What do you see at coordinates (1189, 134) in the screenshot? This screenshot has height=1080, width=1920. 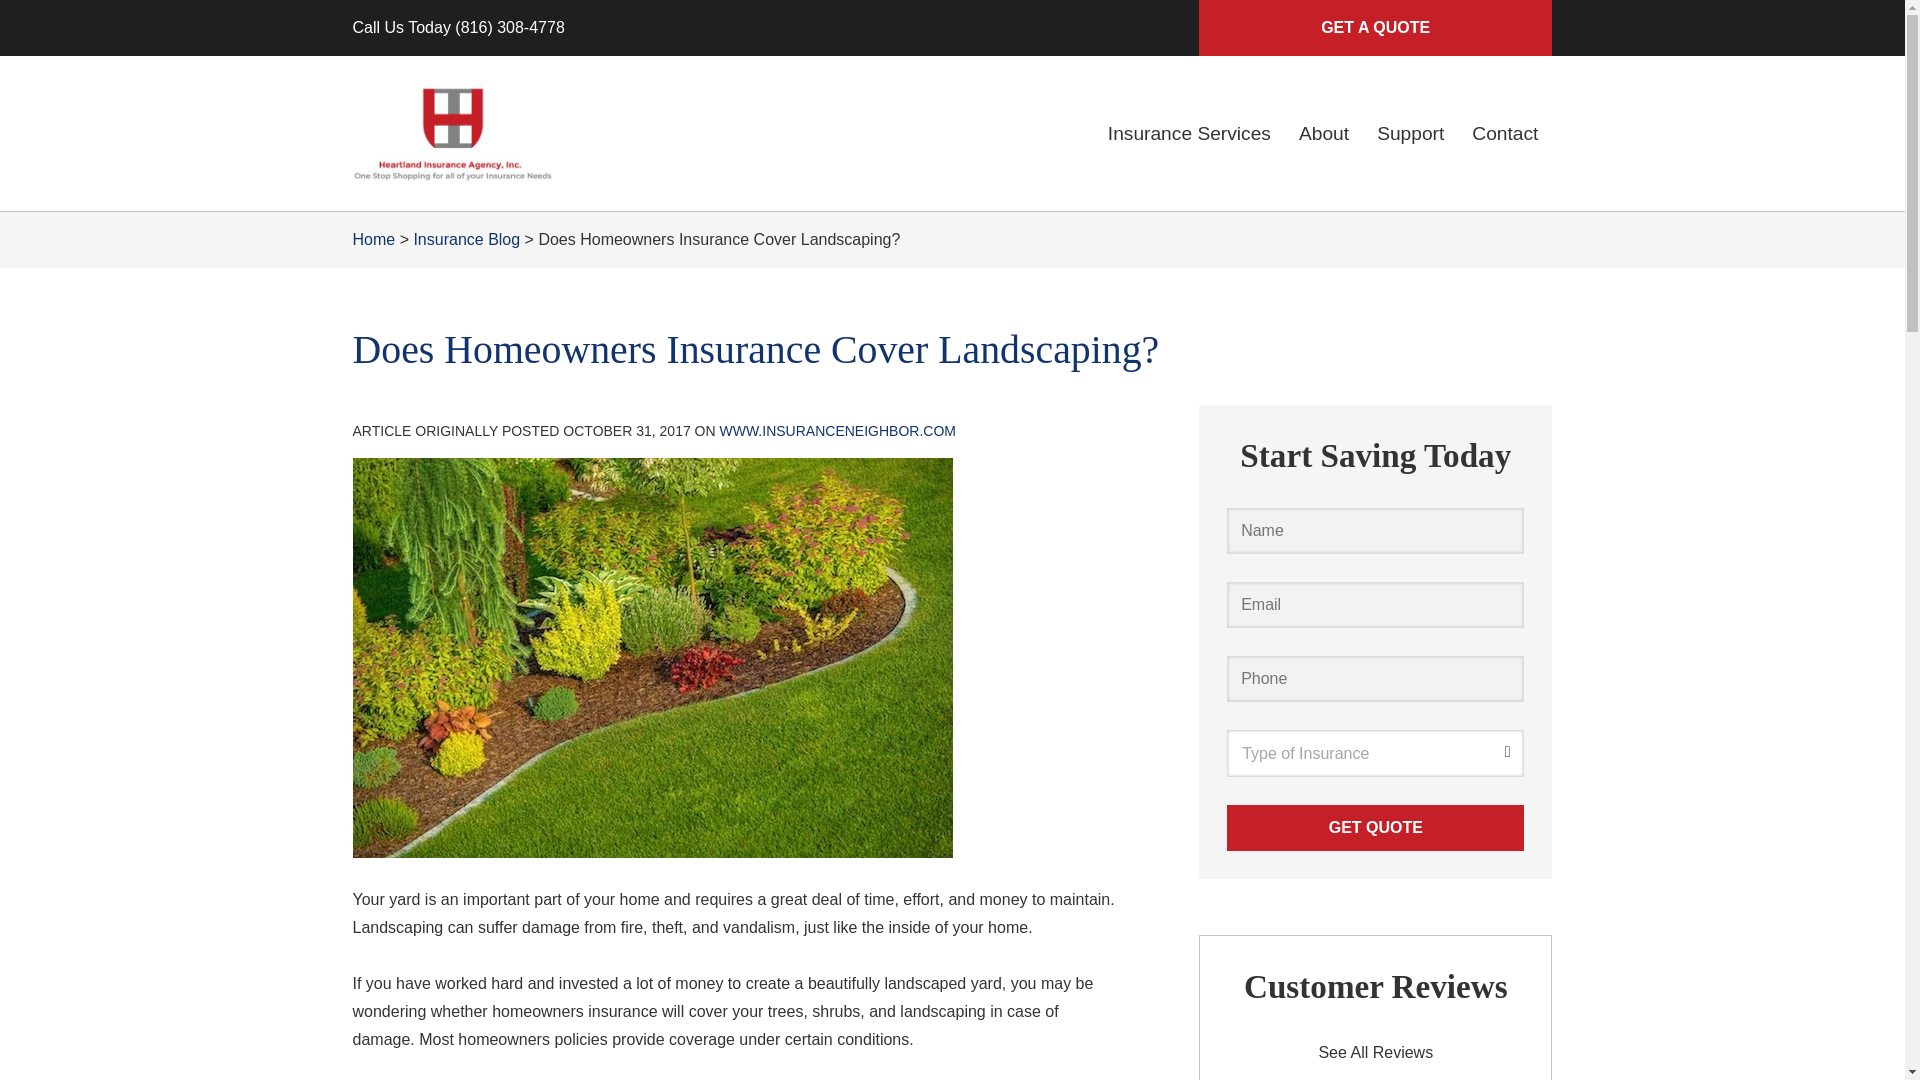 I see `Insurance Services` at bounding box center [1189, 134].